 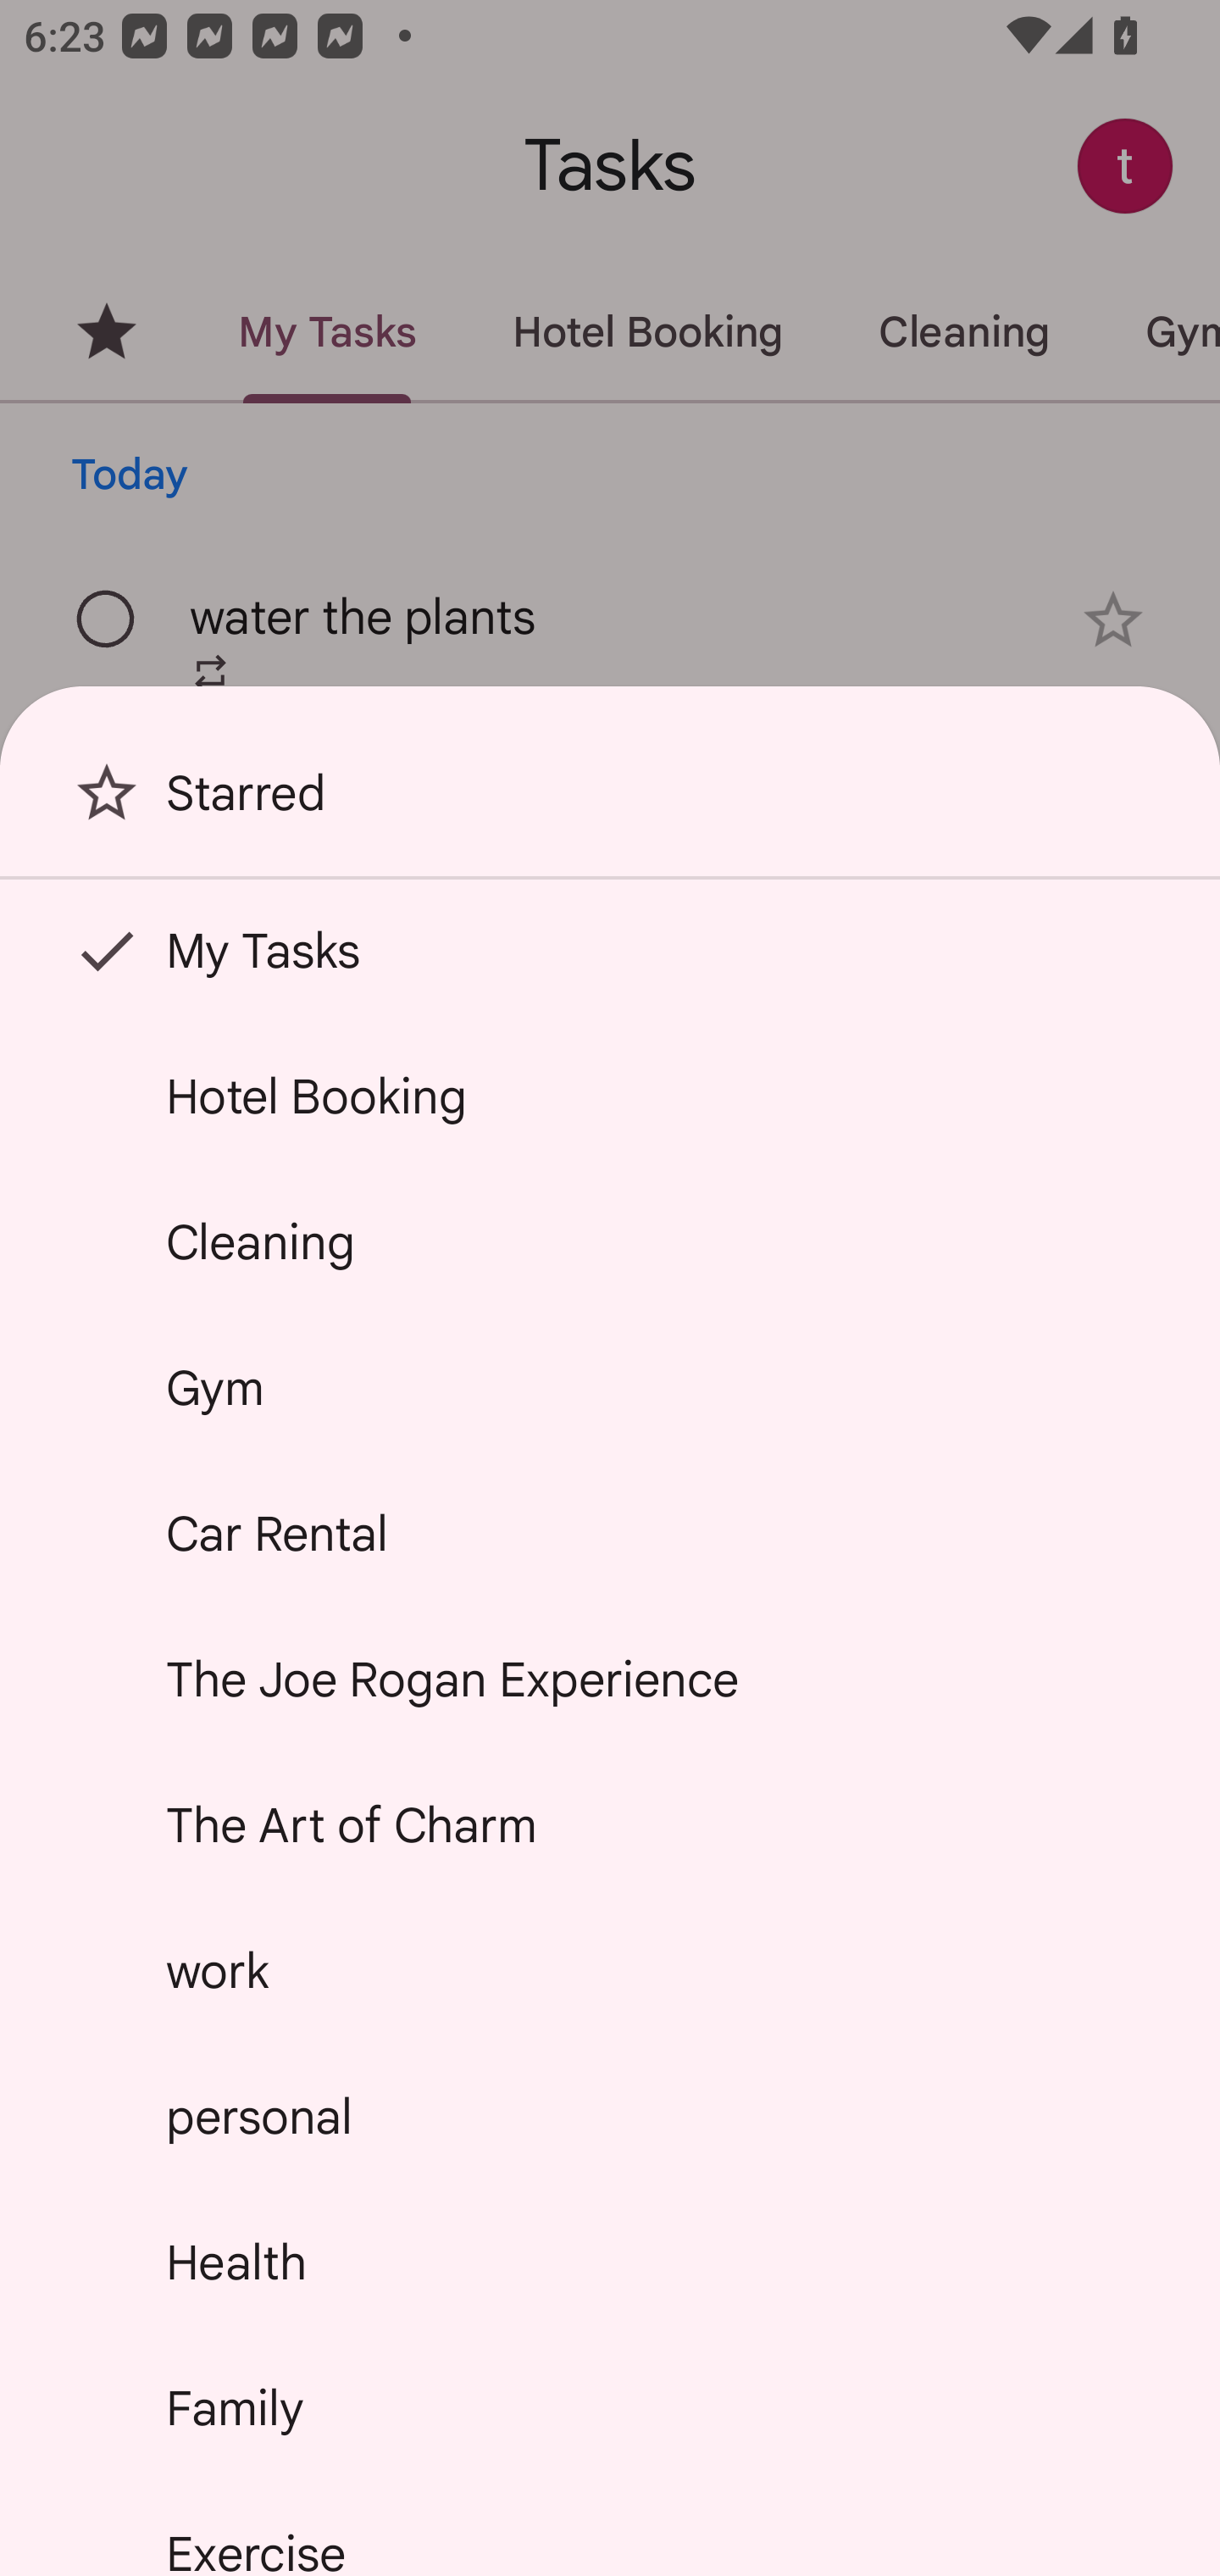 I want to click on Cleaning, so click(x=610, y=1242).